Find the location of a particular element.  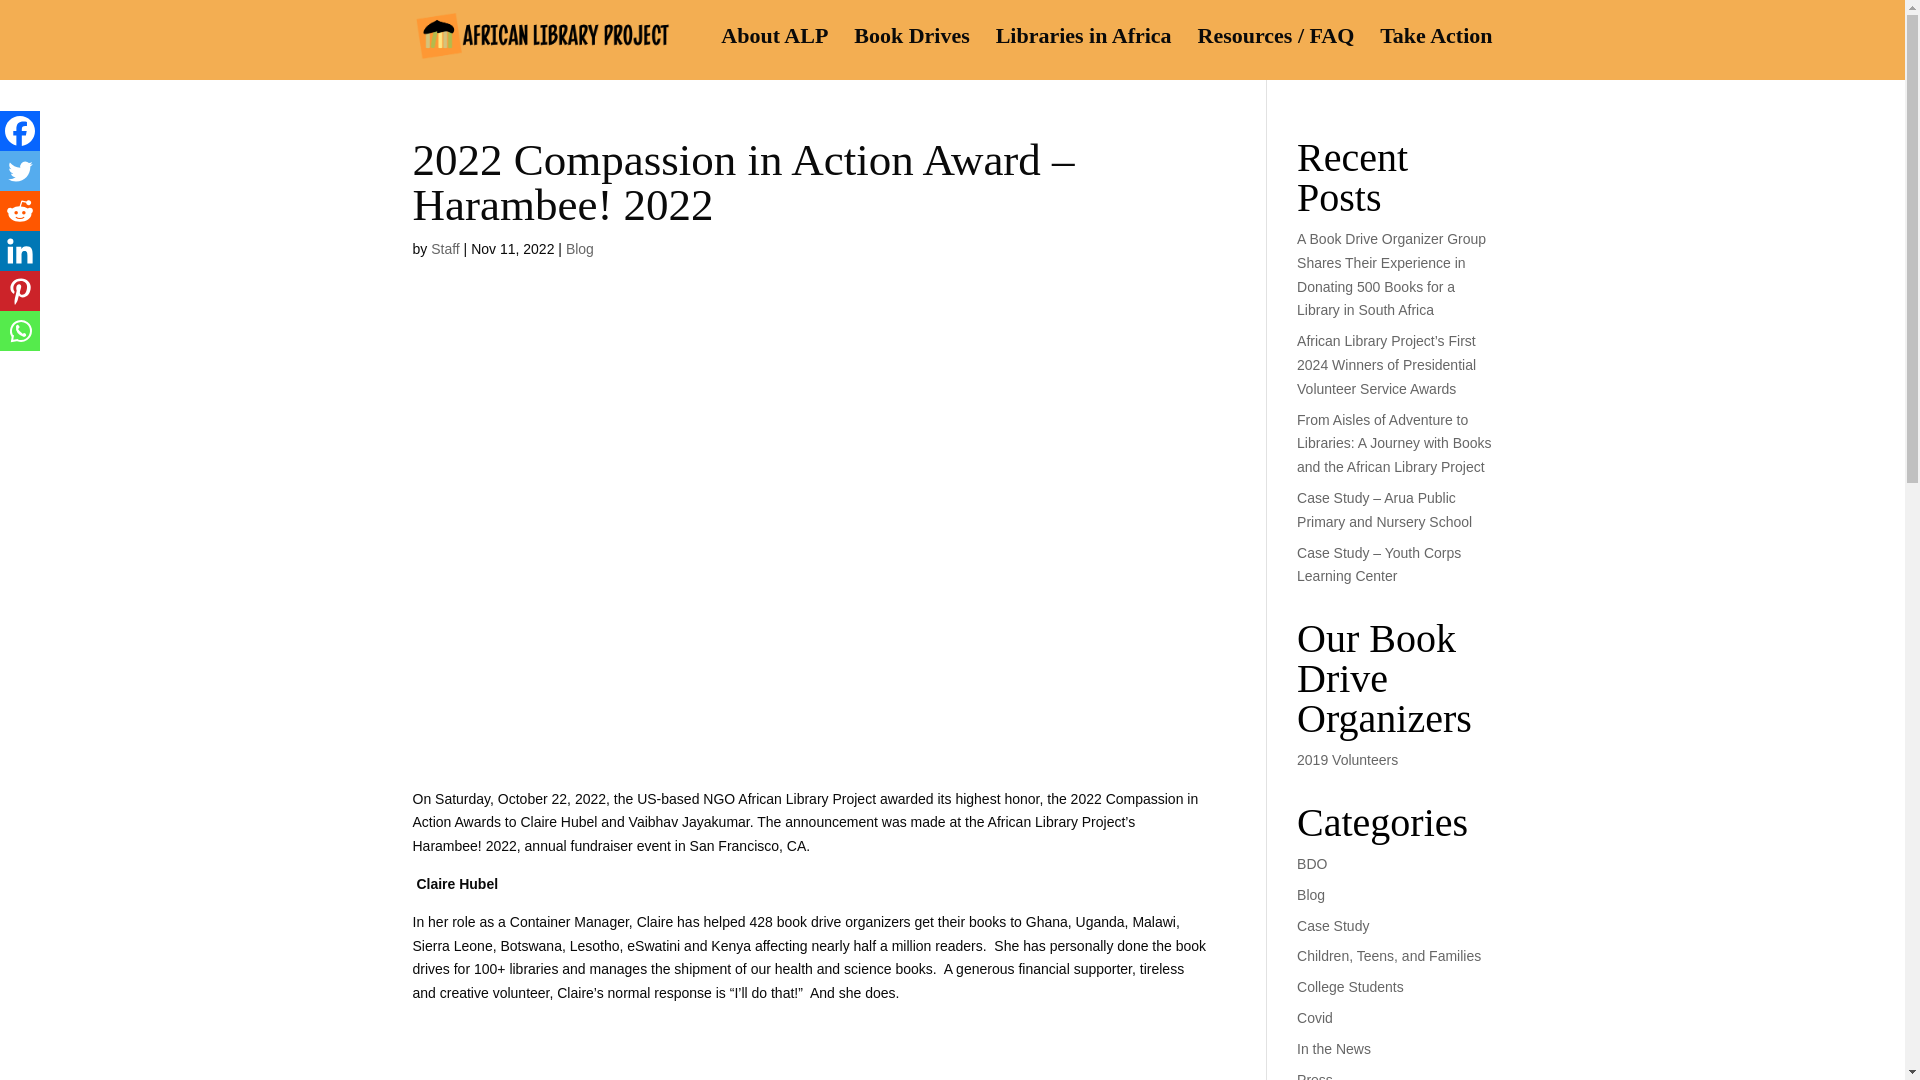

Book Drives is located at coordinates (912, 50).